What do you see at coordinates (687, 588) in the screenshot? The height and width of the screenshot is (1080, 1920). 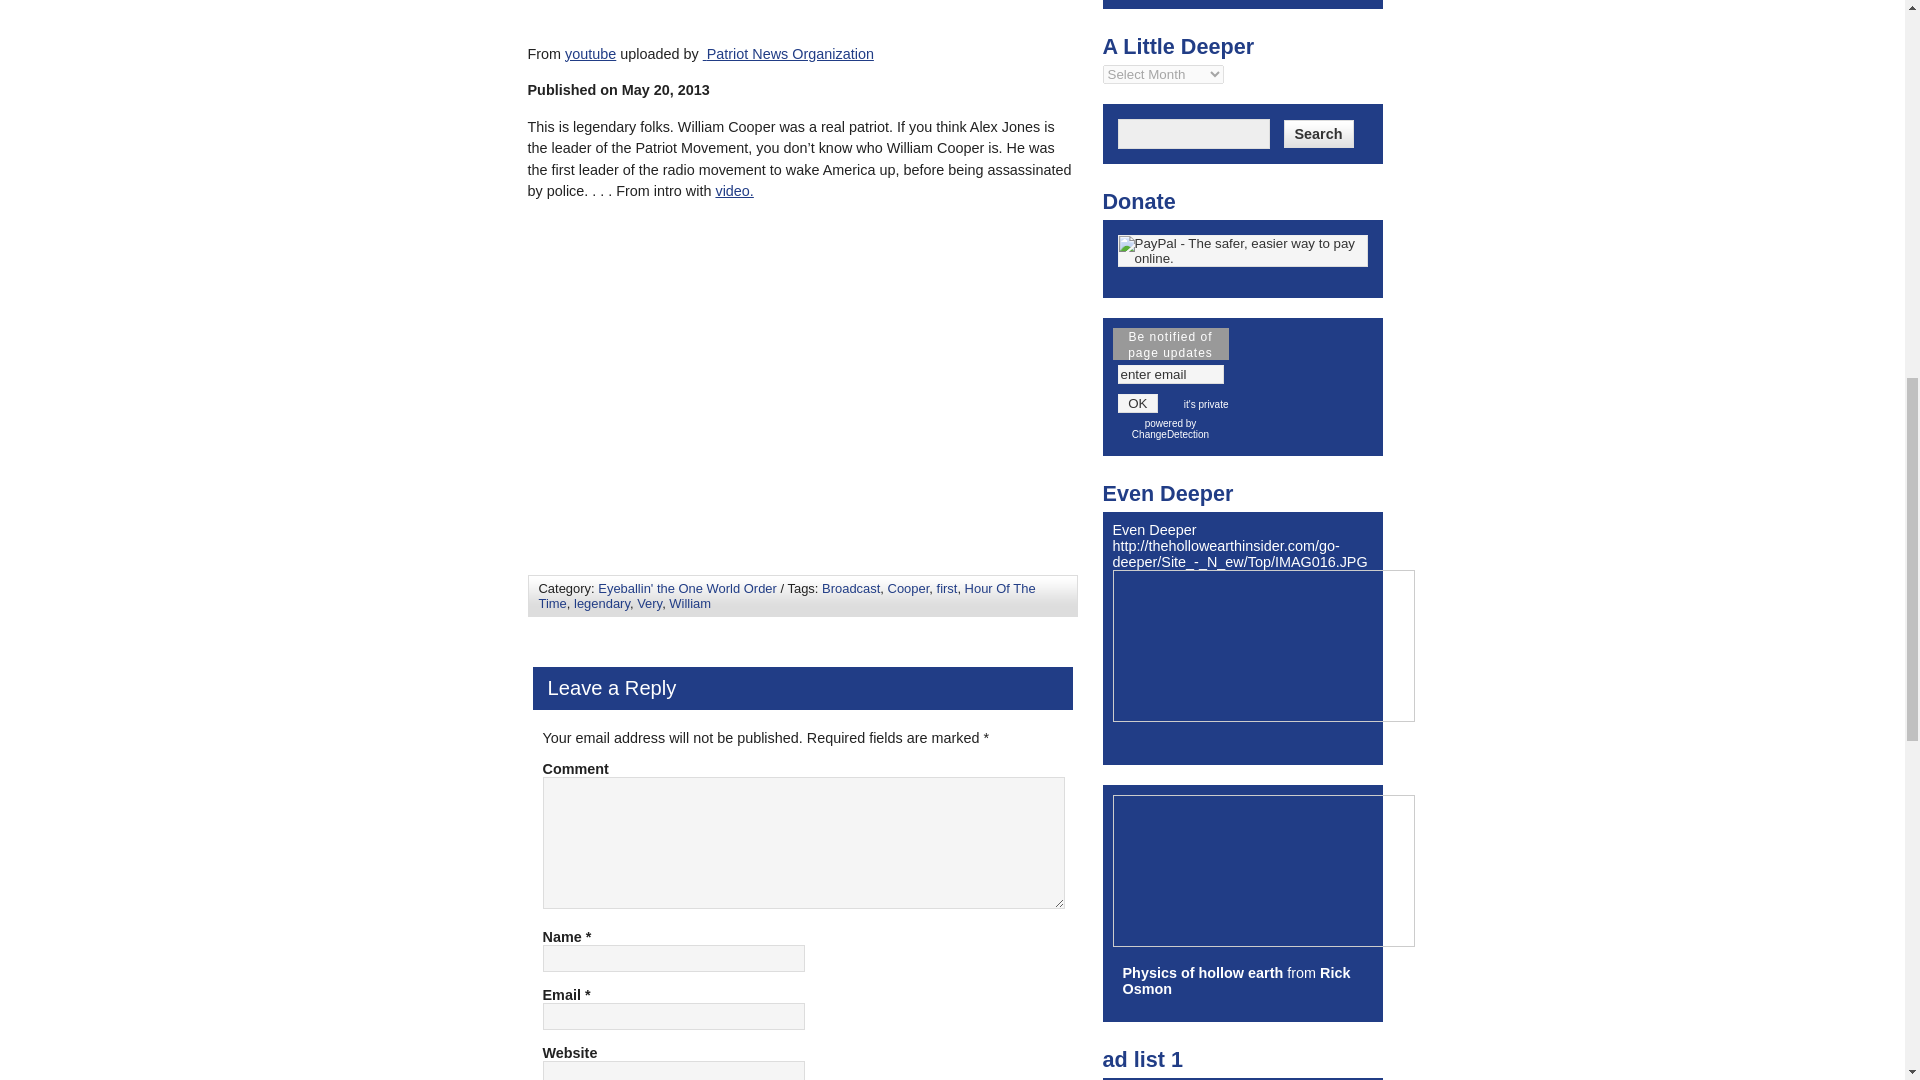 I see `Eyeballin' the One World Order` at bounding box center [687, 588].